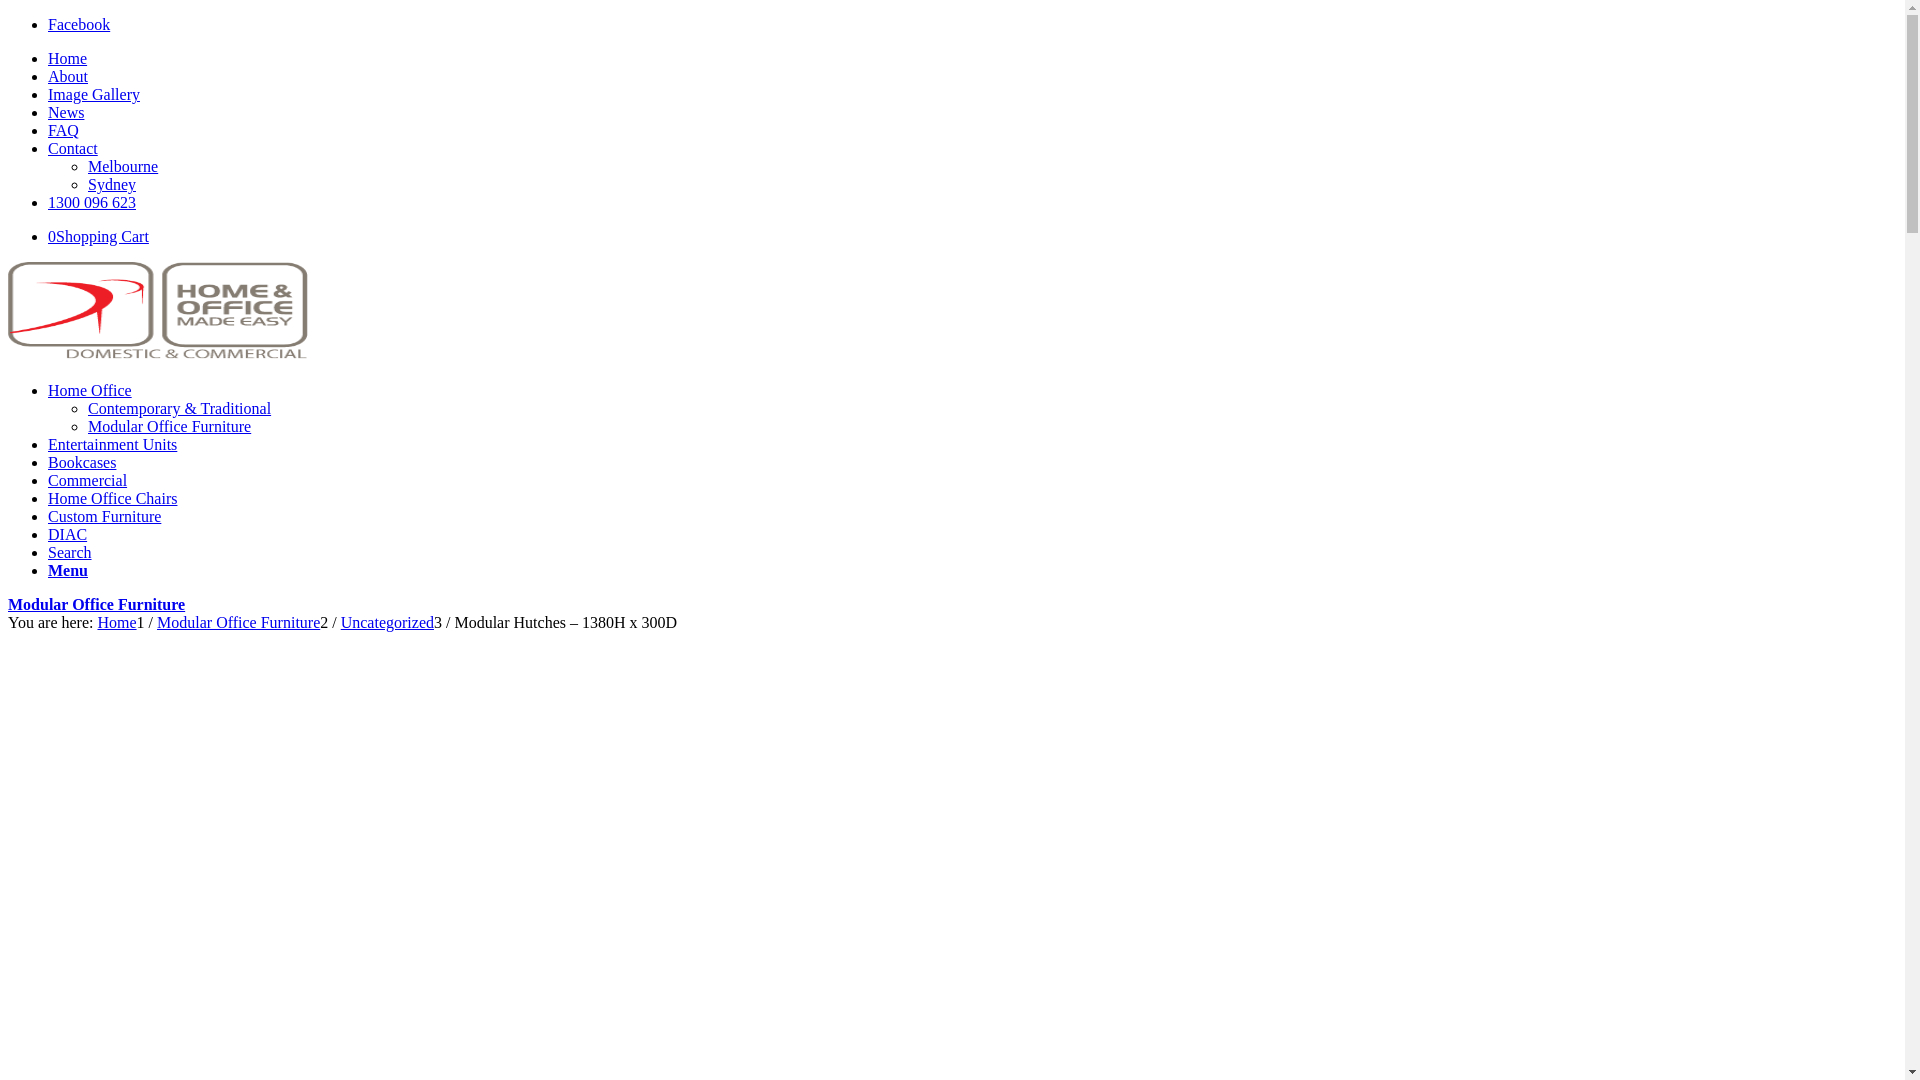 The image size is (1920, 1080). Describe the element at coordinates (180, 408) in the screenshot. I see `Contemporary & Traditional` at that location.